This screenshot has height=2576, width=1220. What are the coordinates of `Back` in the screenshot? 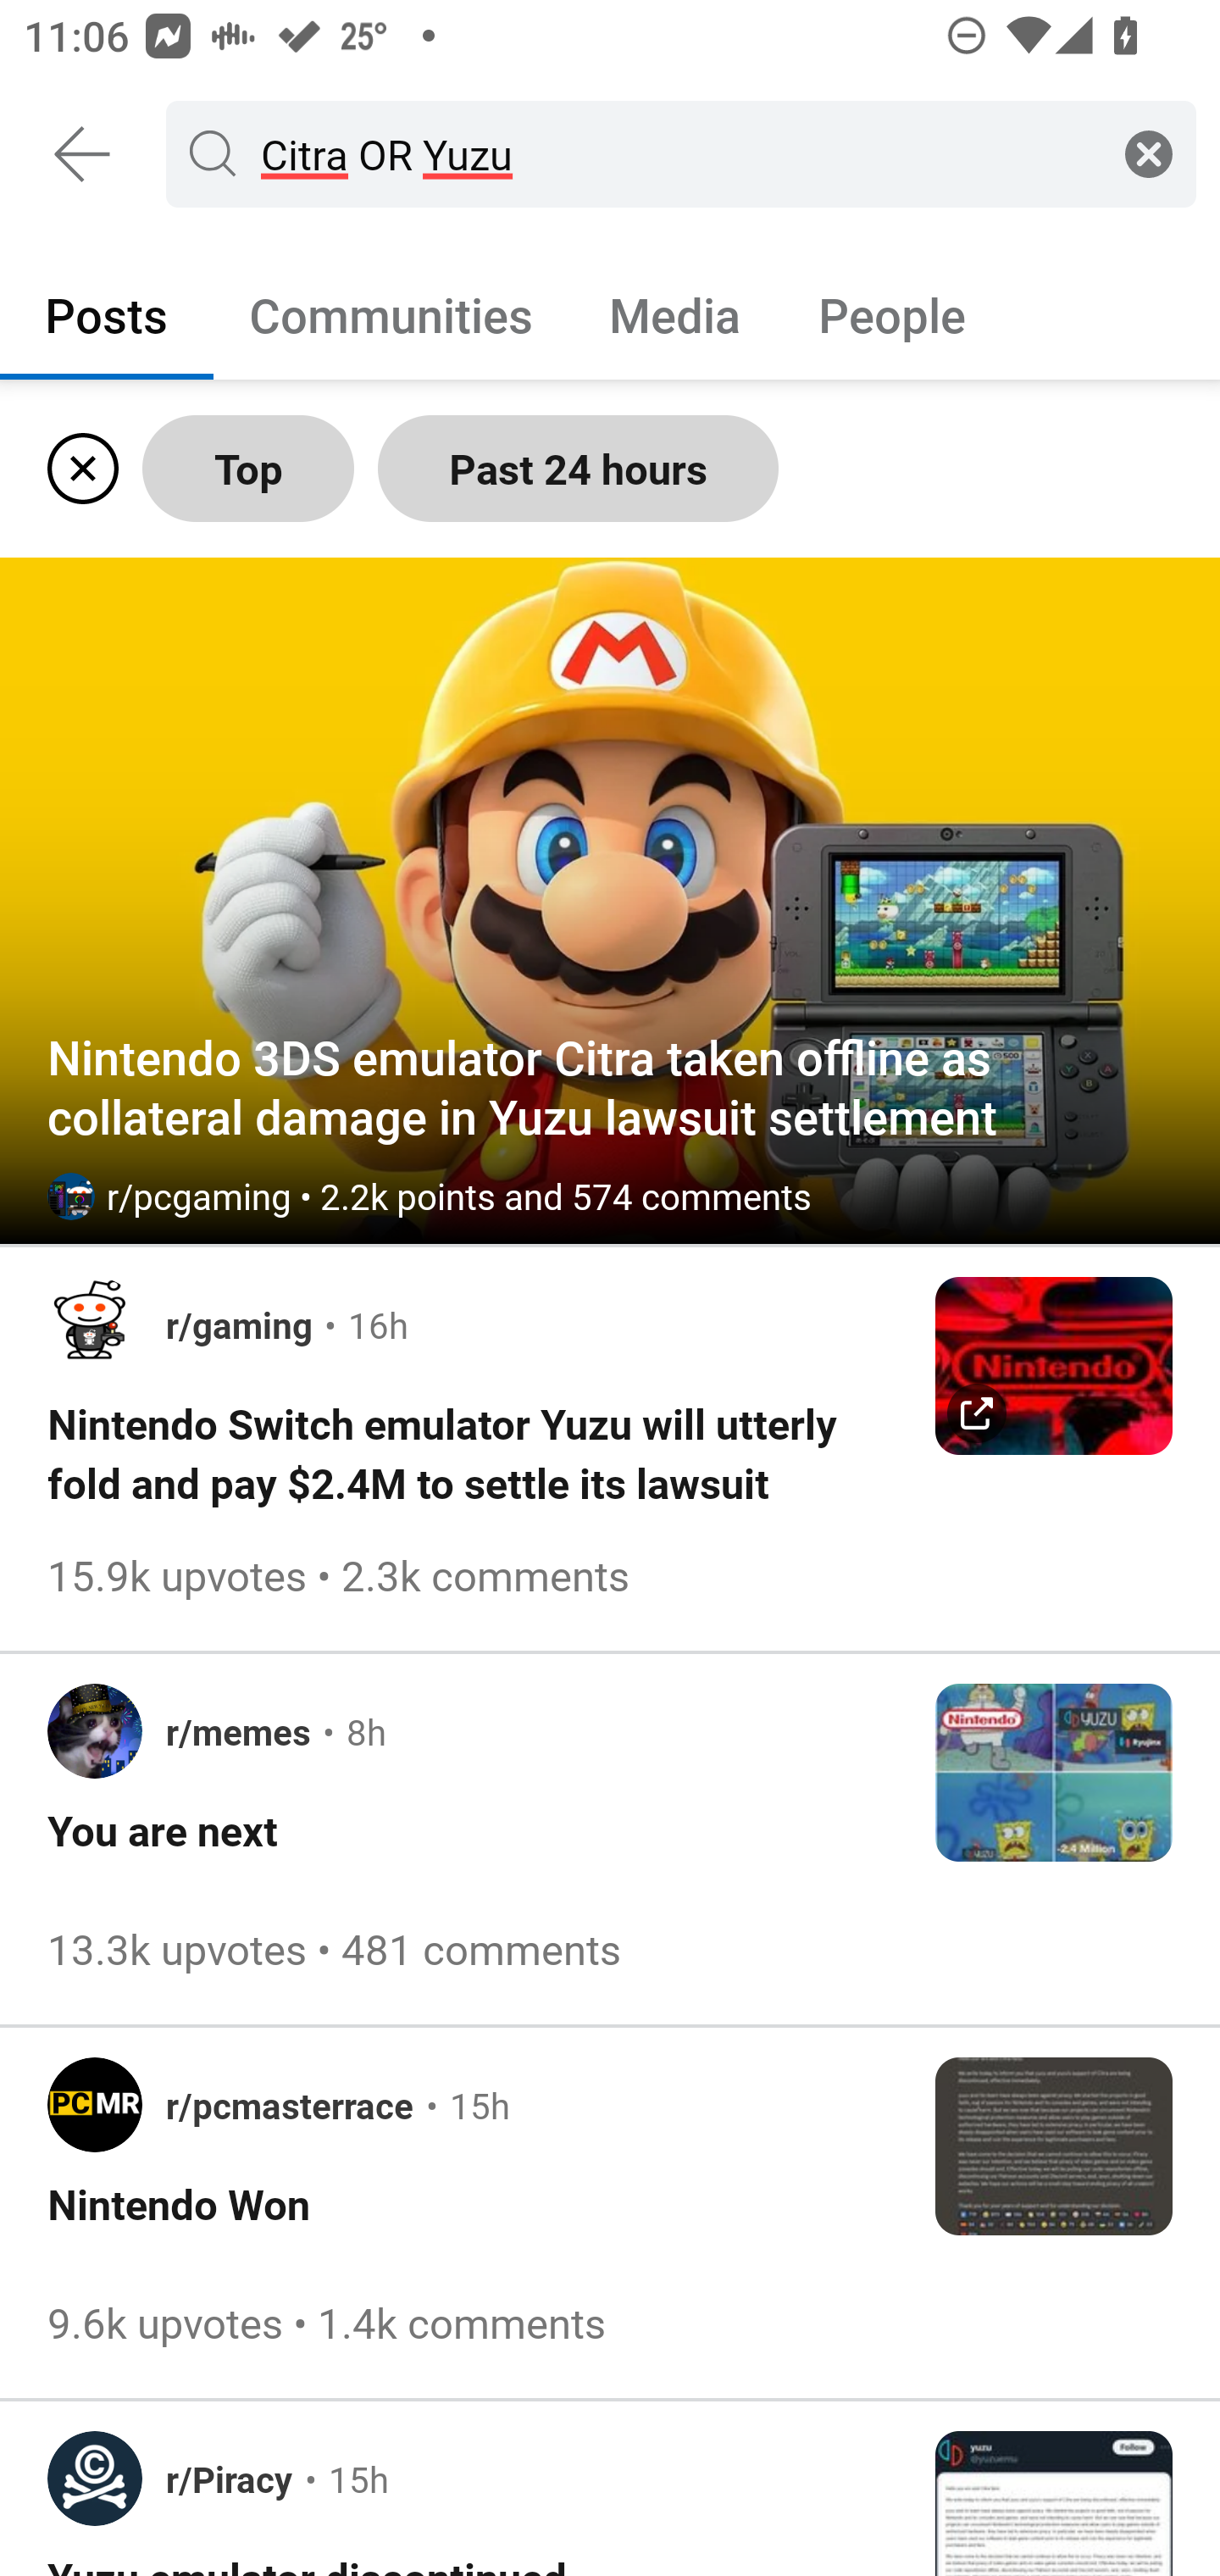 It's located at (83, 154).